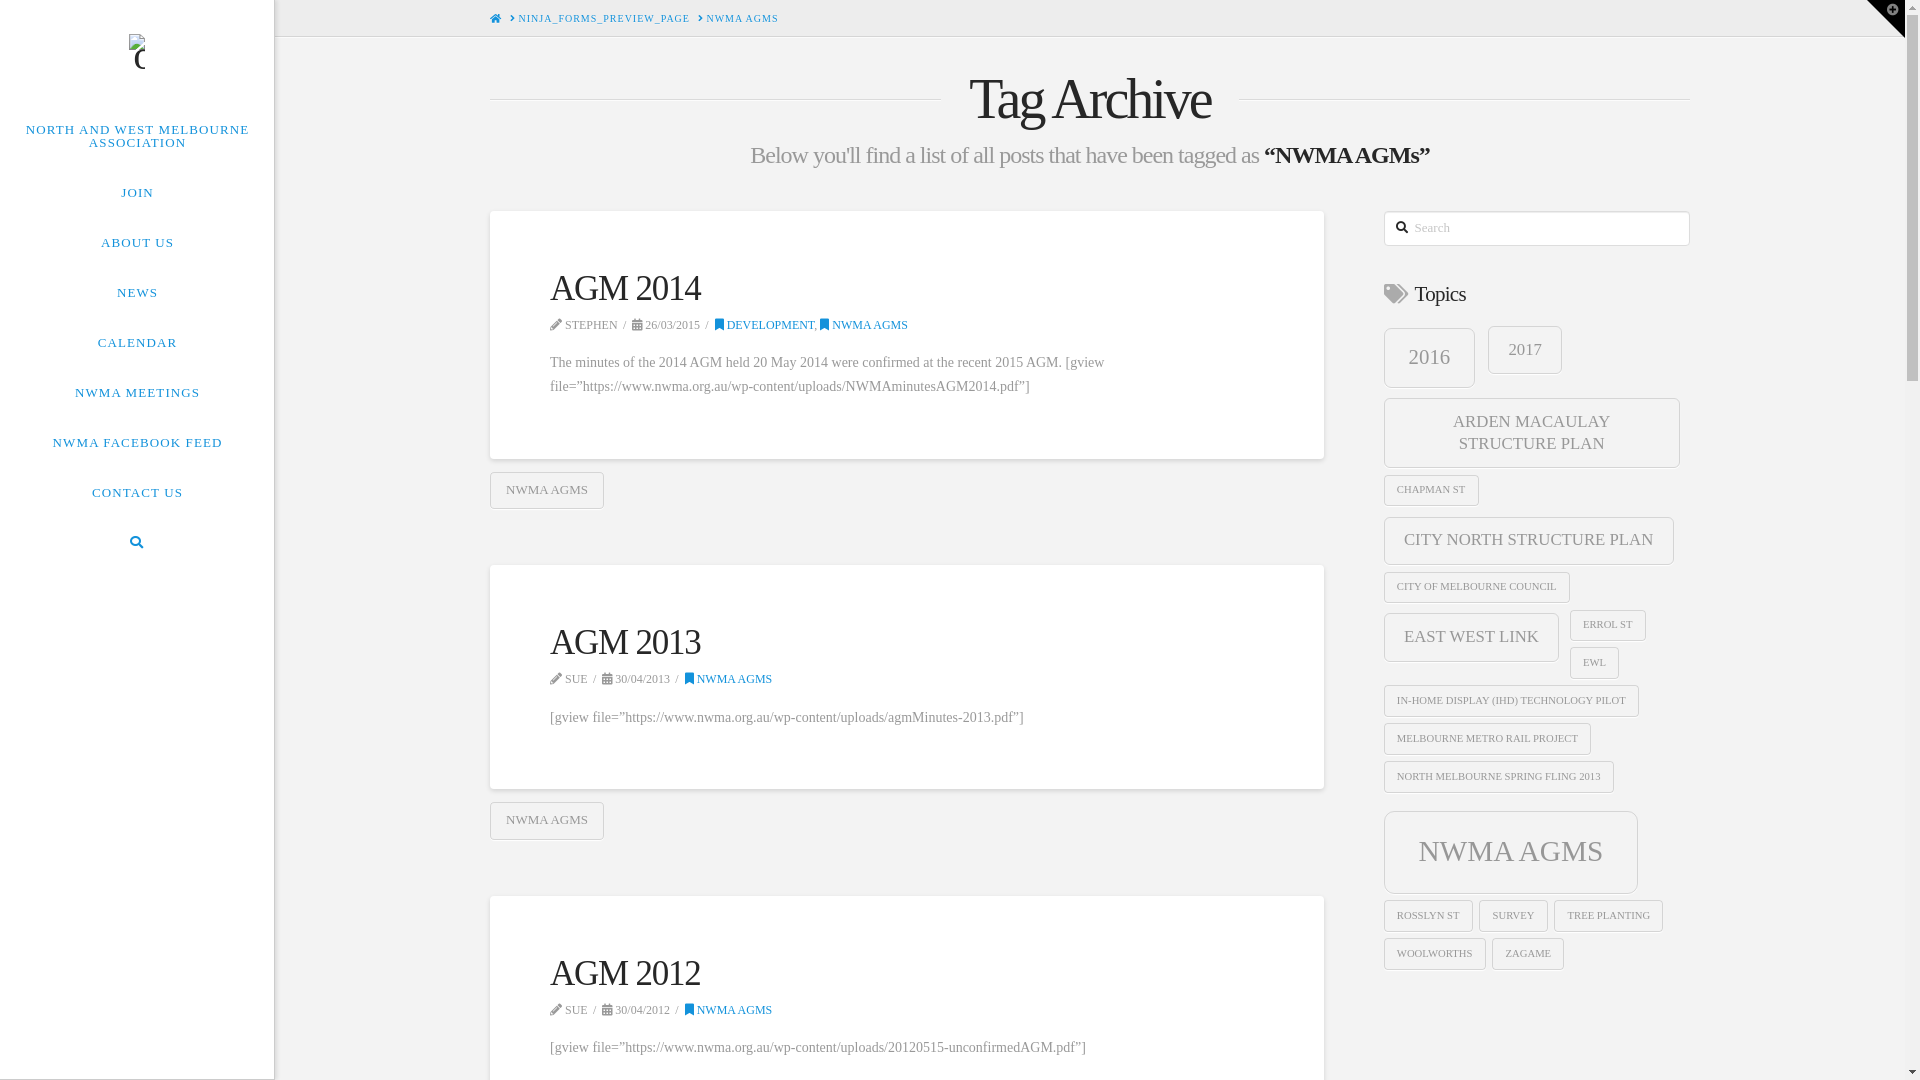 Image resolution: width=1920 pixels, height=1080 pixels. Describe the element at coordinates (1886, 19) in the screenshot. I see `Toggle the Widgetbar` at that location.